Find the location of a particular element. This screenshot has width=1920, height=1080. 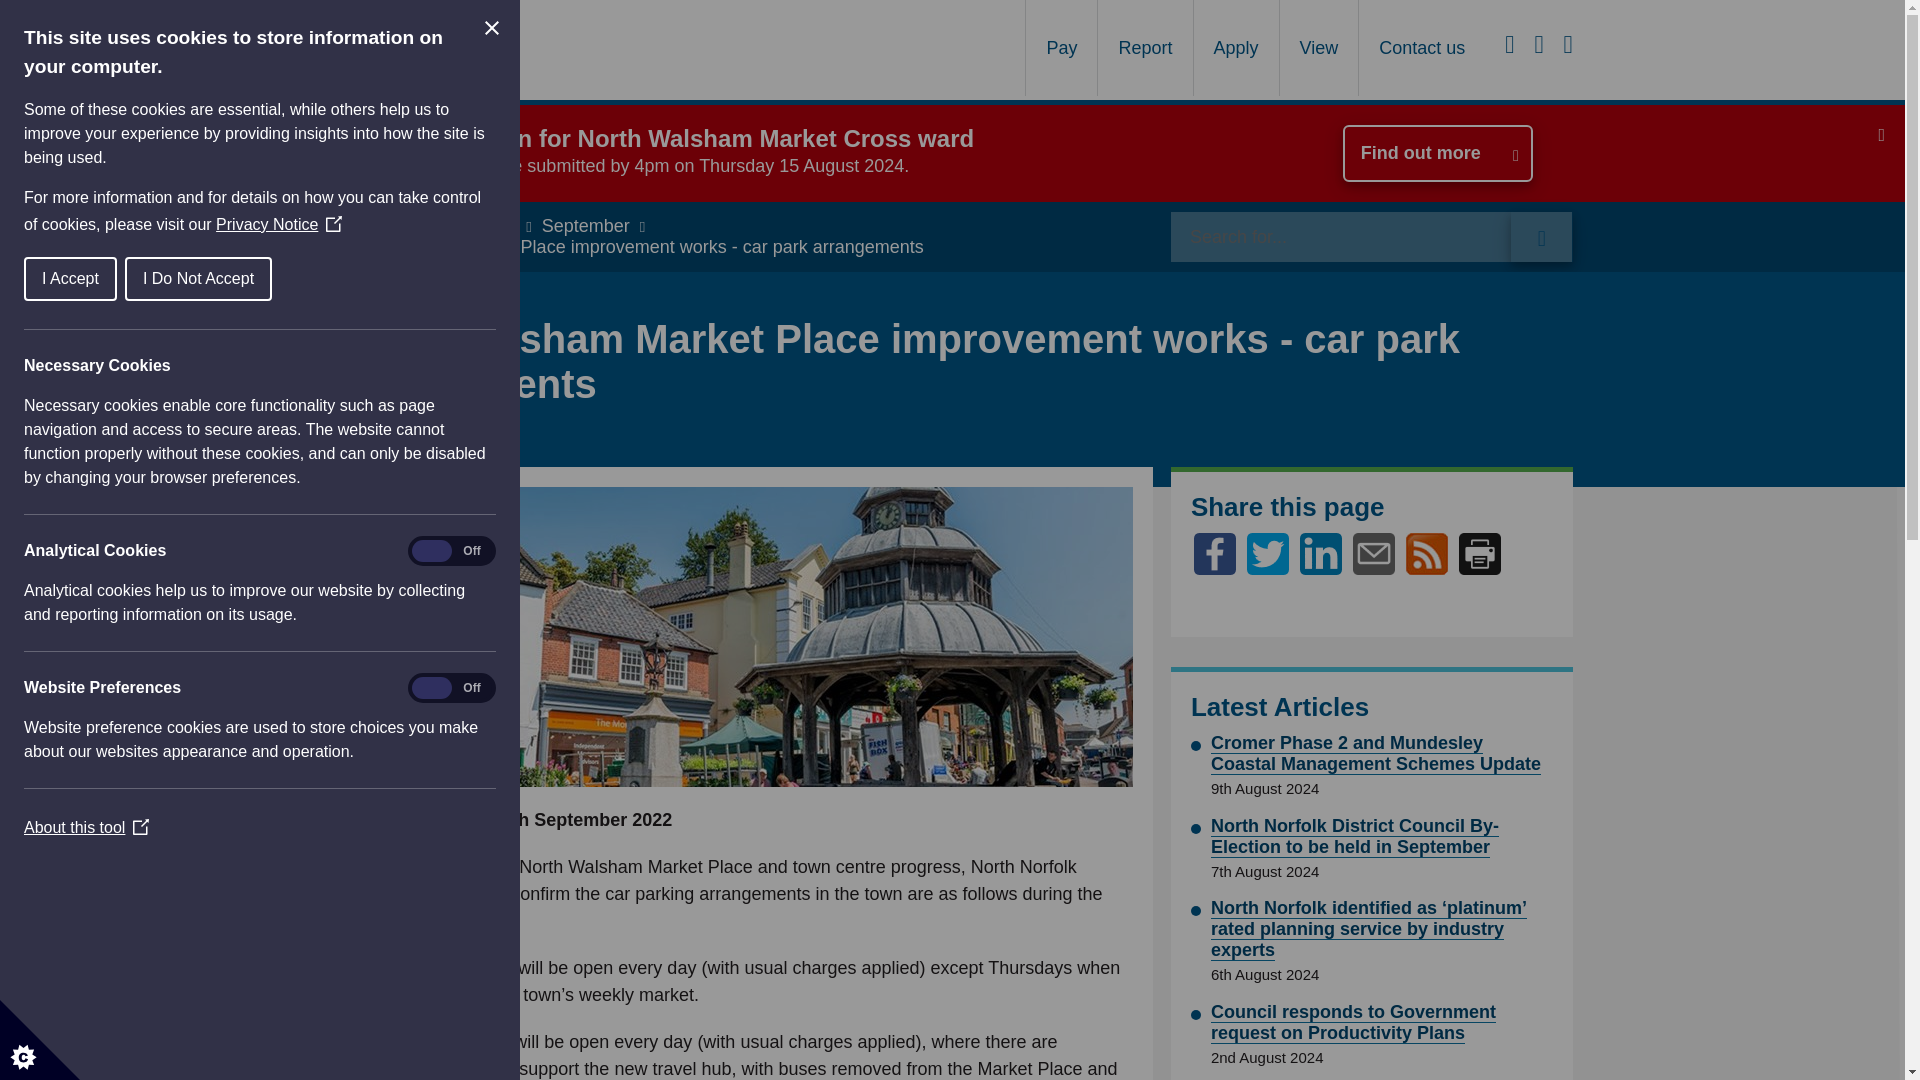

Search is located at coordinates (1372, 236).